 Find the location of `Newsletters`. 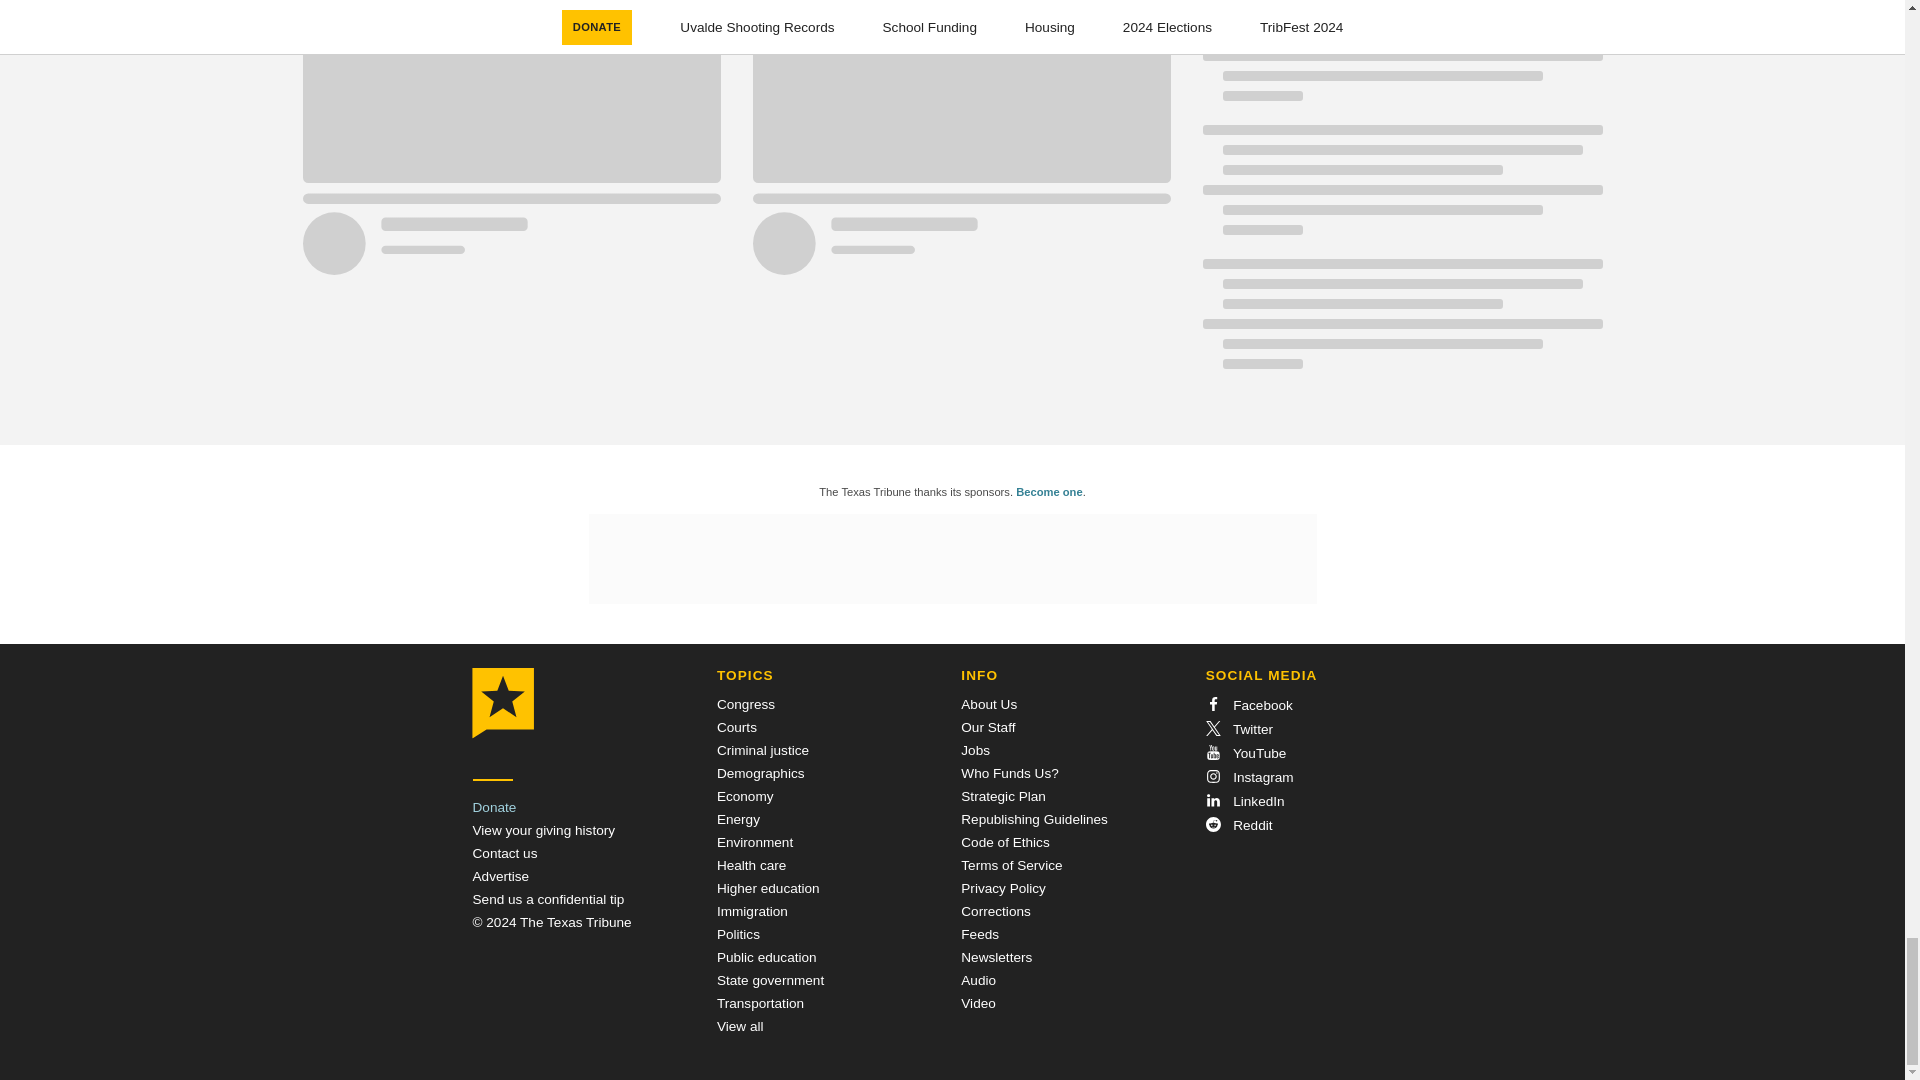

Newsletters is located at coordinates (996, 958).